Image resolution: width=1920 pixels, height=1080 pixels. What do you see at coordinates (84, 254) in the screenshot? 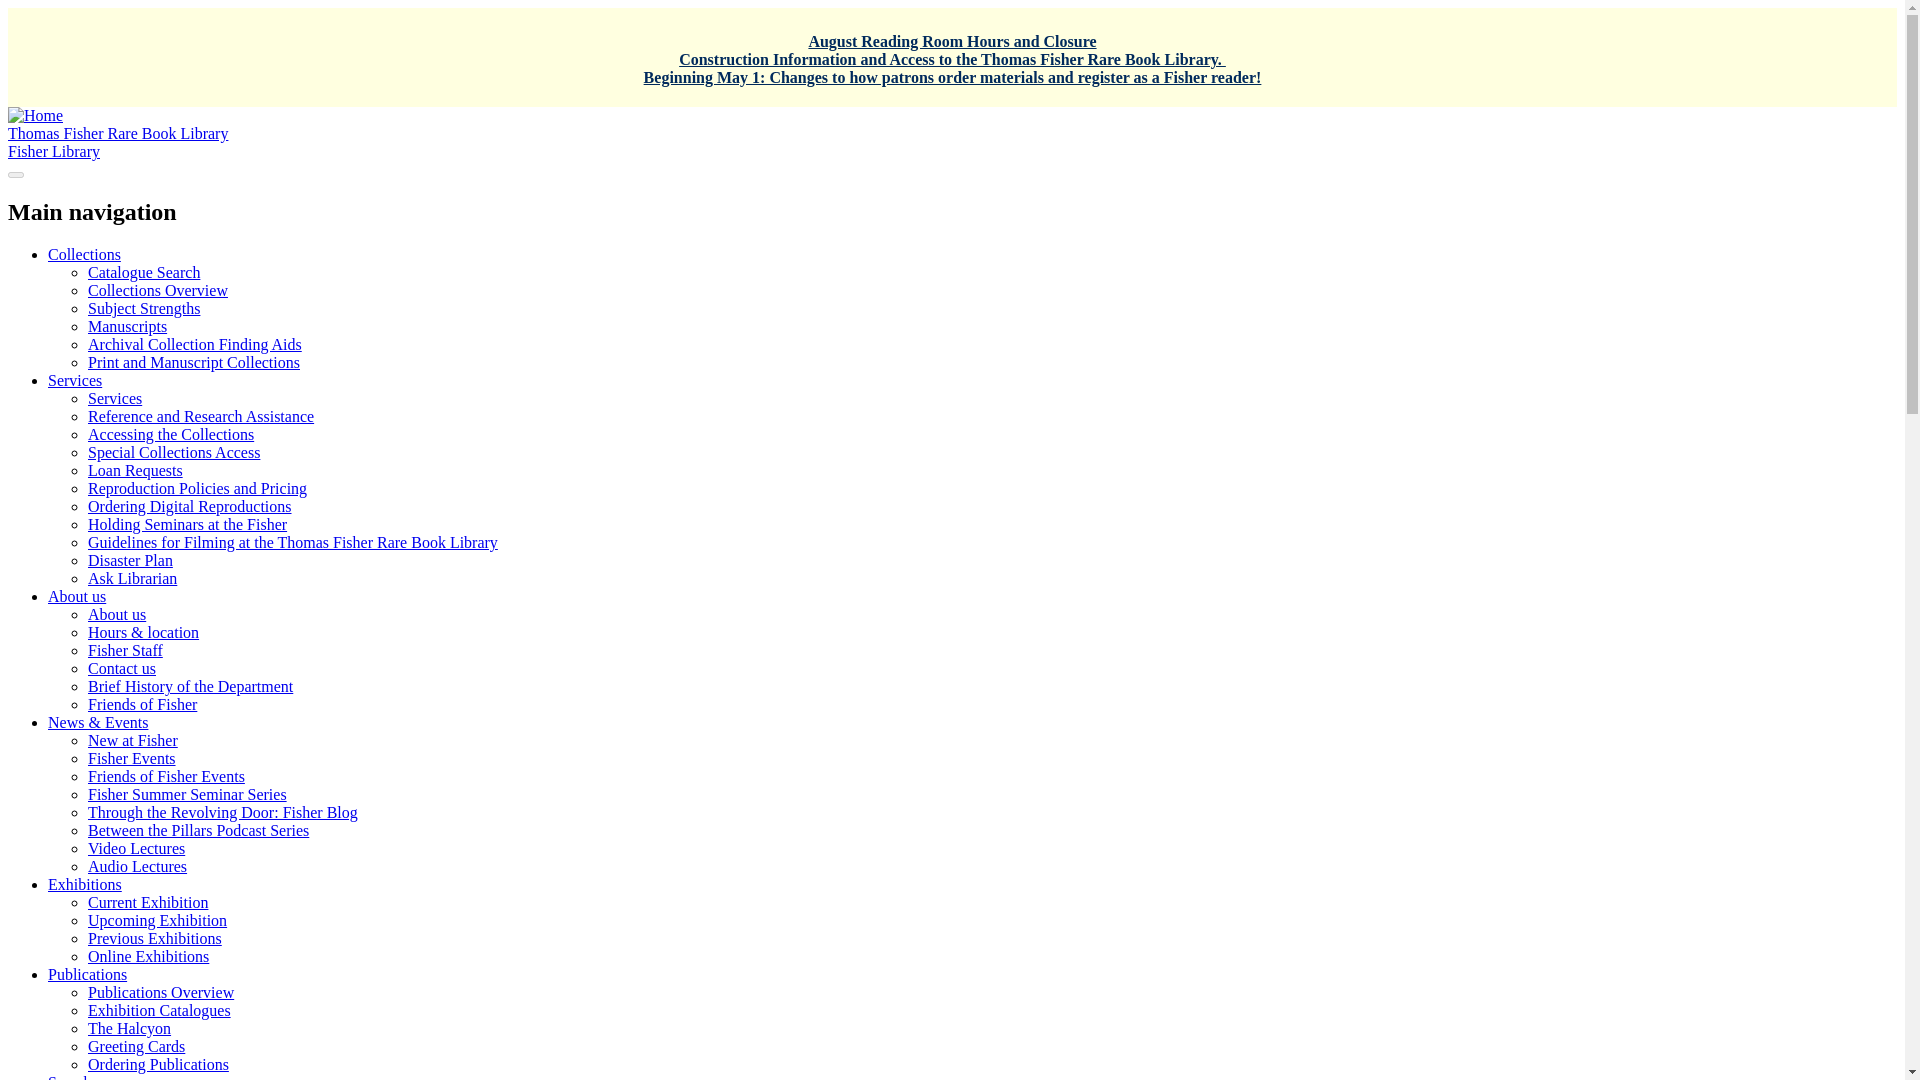
I see `Collections` at bounding box center [84, 254].